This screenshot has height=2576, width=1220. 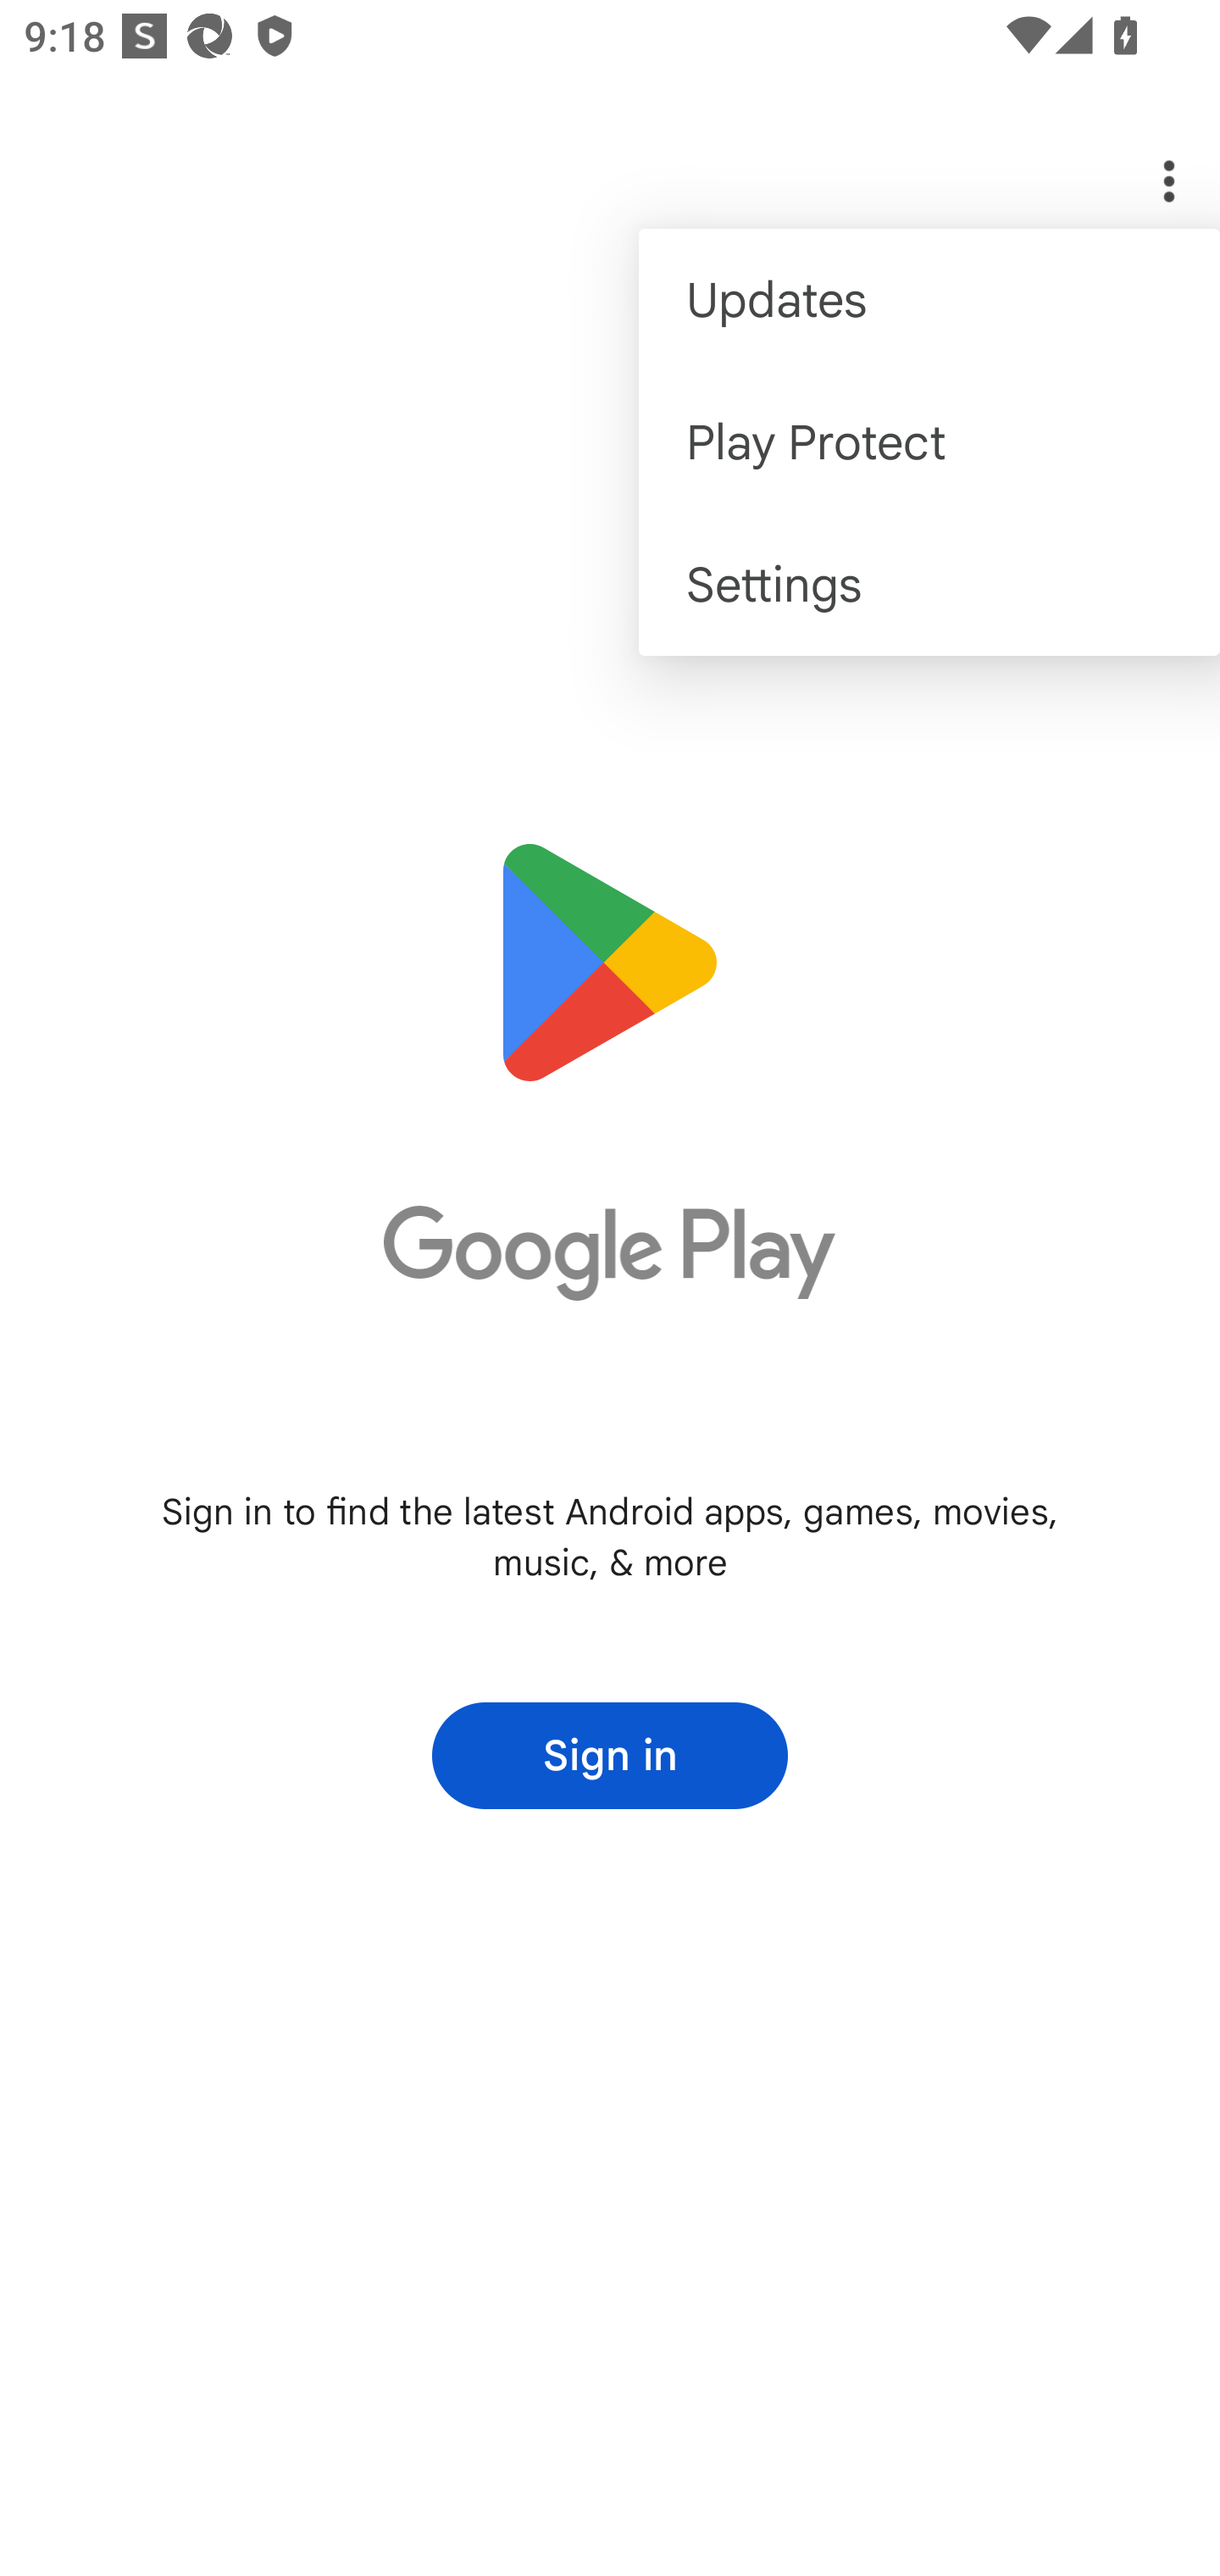 I want to click on Updates, so click(x=929, y=300).